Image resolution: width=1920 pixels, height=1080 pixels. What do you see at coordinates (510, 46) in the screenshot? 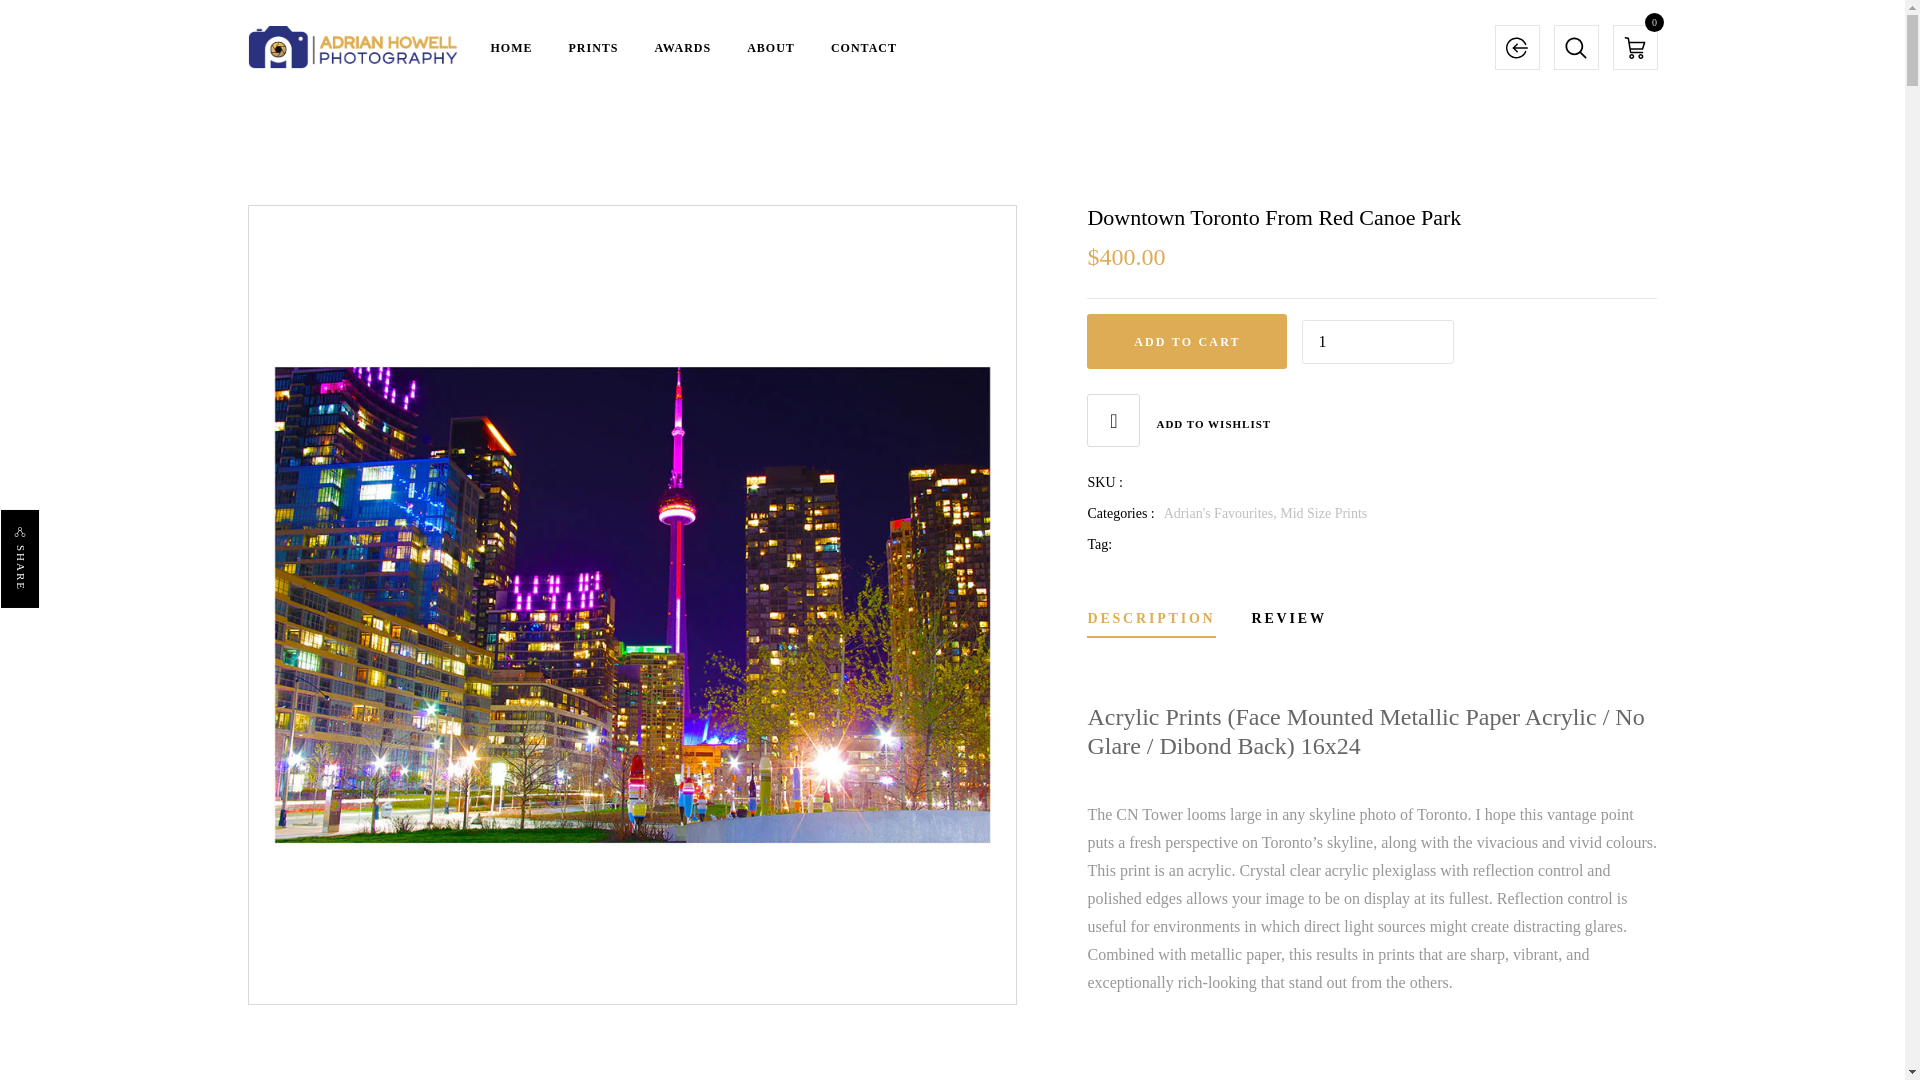
I see `HOME` at bounding box center [510, 46].